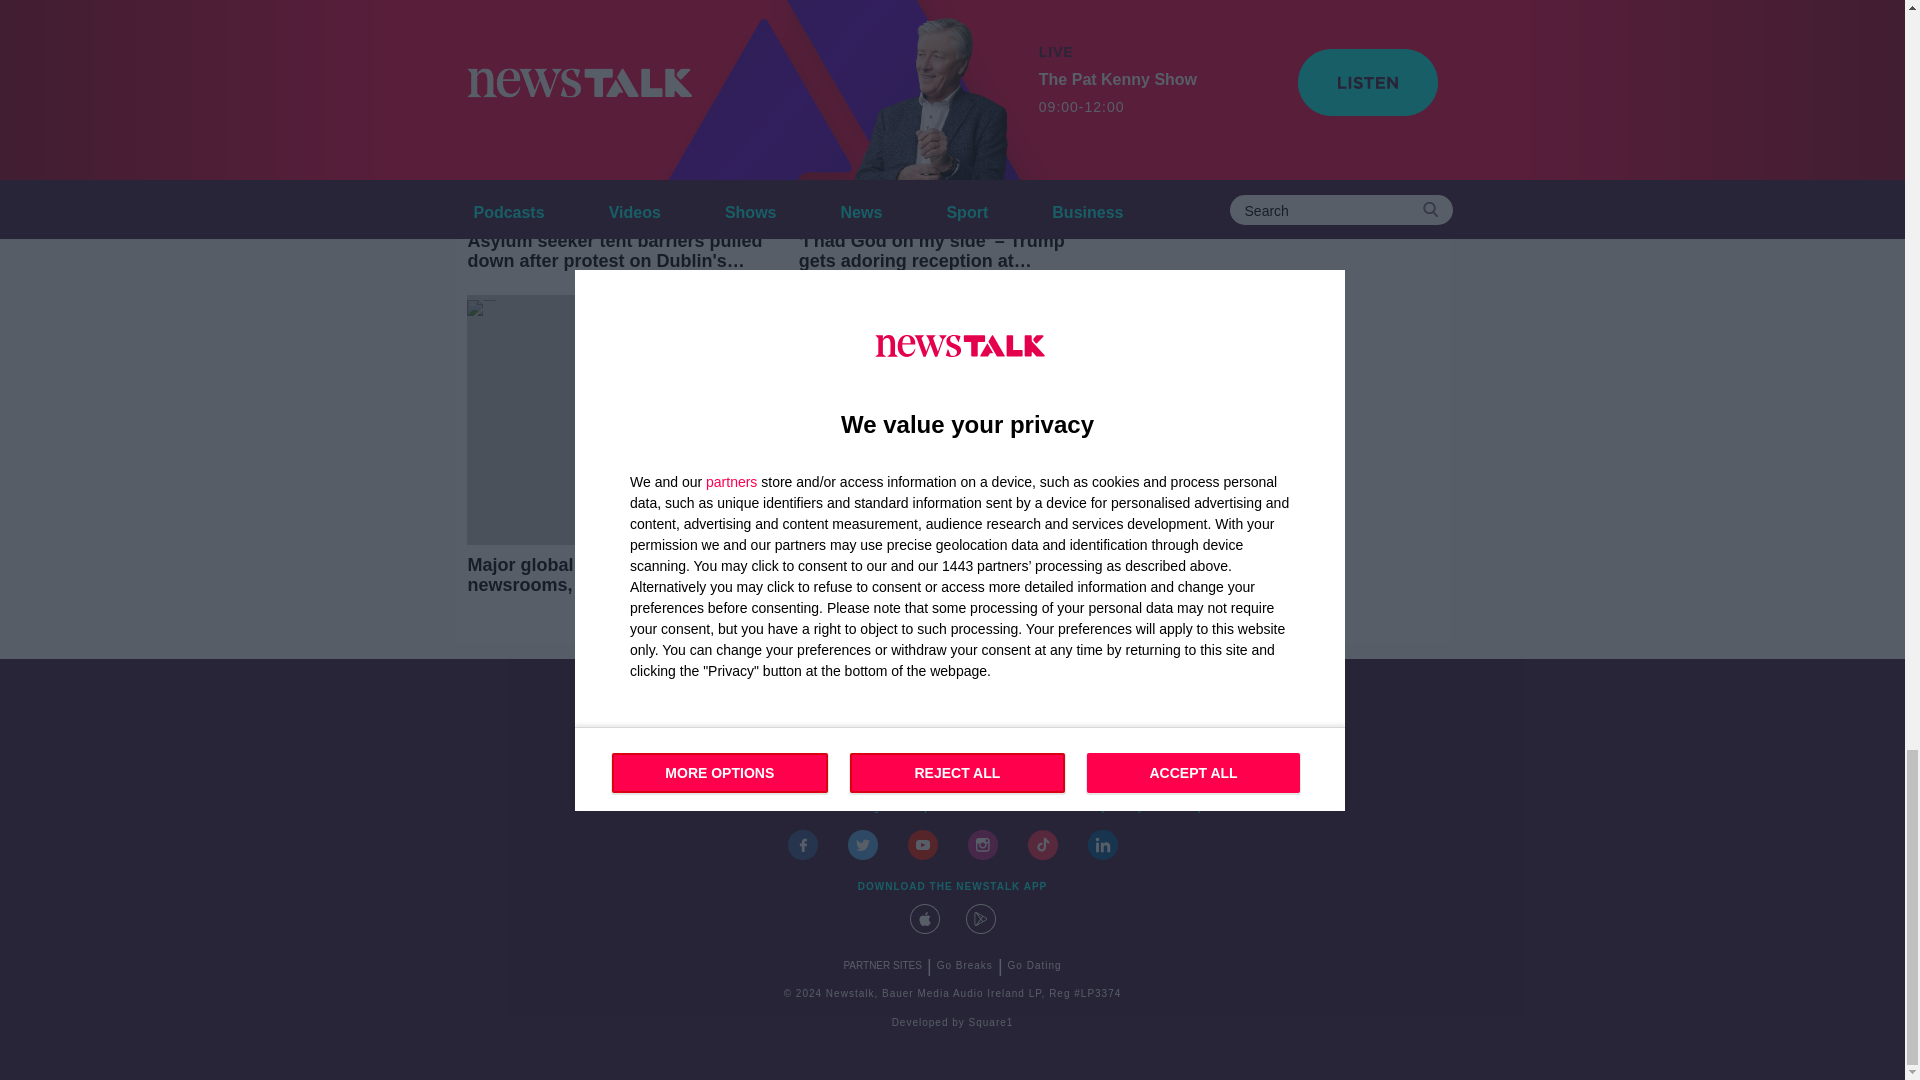  I want to click on events, so click(781, 808).